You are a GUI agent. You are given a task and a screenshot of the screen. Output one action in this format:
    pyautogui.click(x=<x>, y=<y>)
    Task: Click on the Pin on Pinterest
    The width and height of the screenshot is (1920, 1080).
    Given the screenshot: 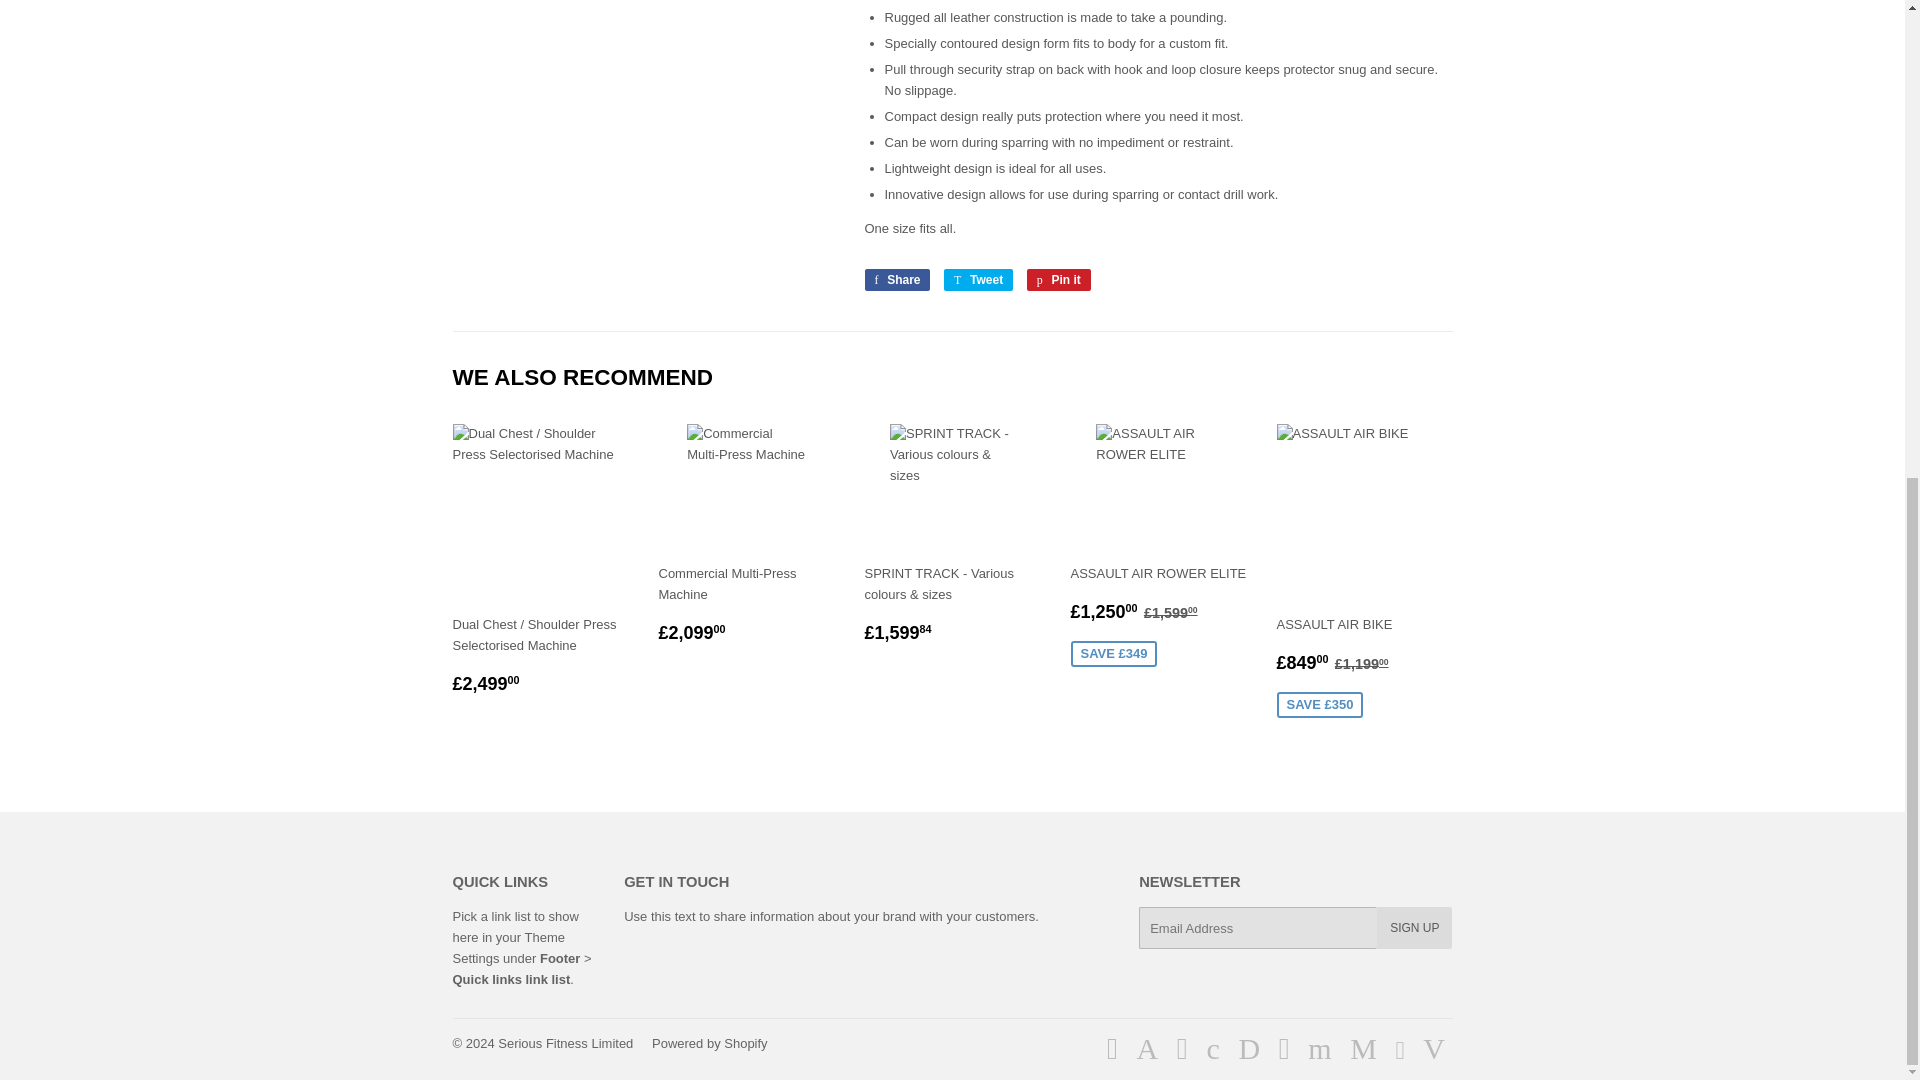 What is the action you would take?
    pyautogui.click(x=1058, y=279)
    